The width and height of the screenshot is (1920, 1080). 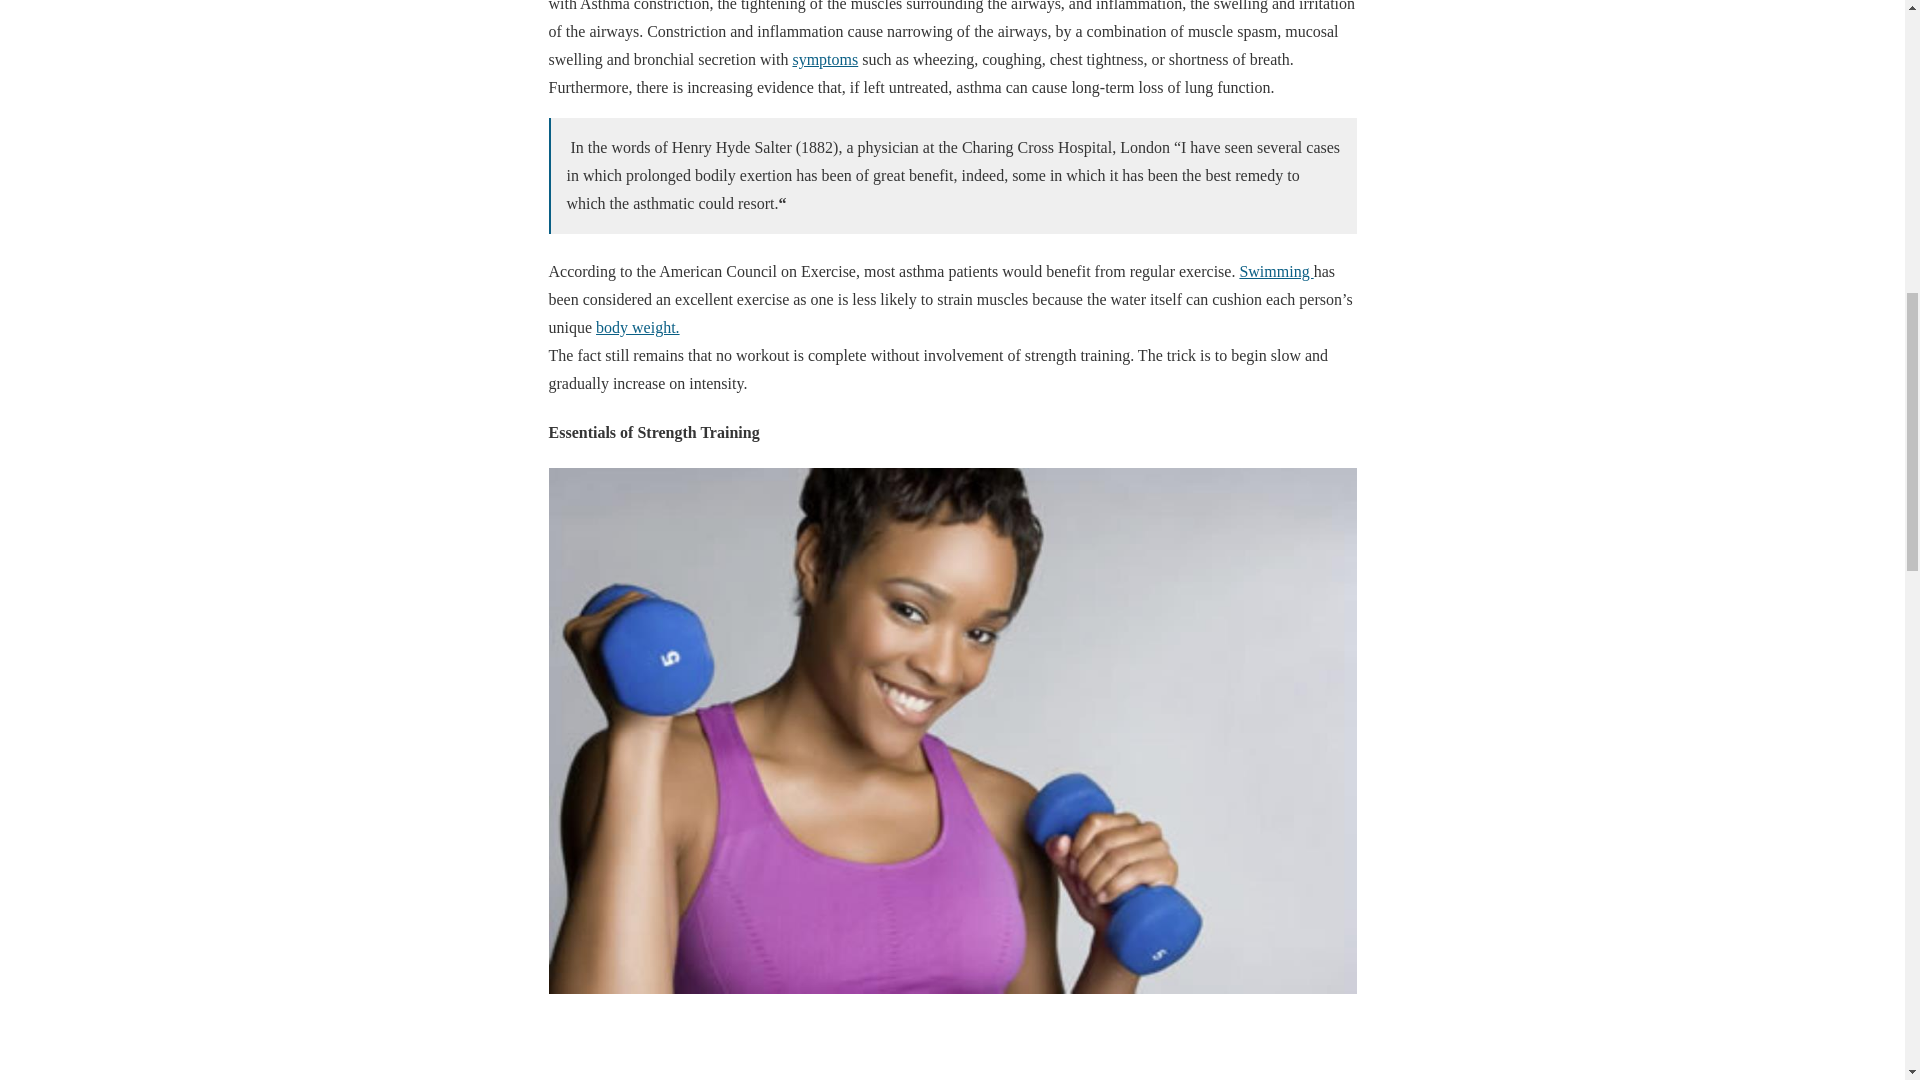 What do you see at coordinates (824, 59) in the screenshot?
I see `symptoms` at bounding box center [824, 59].